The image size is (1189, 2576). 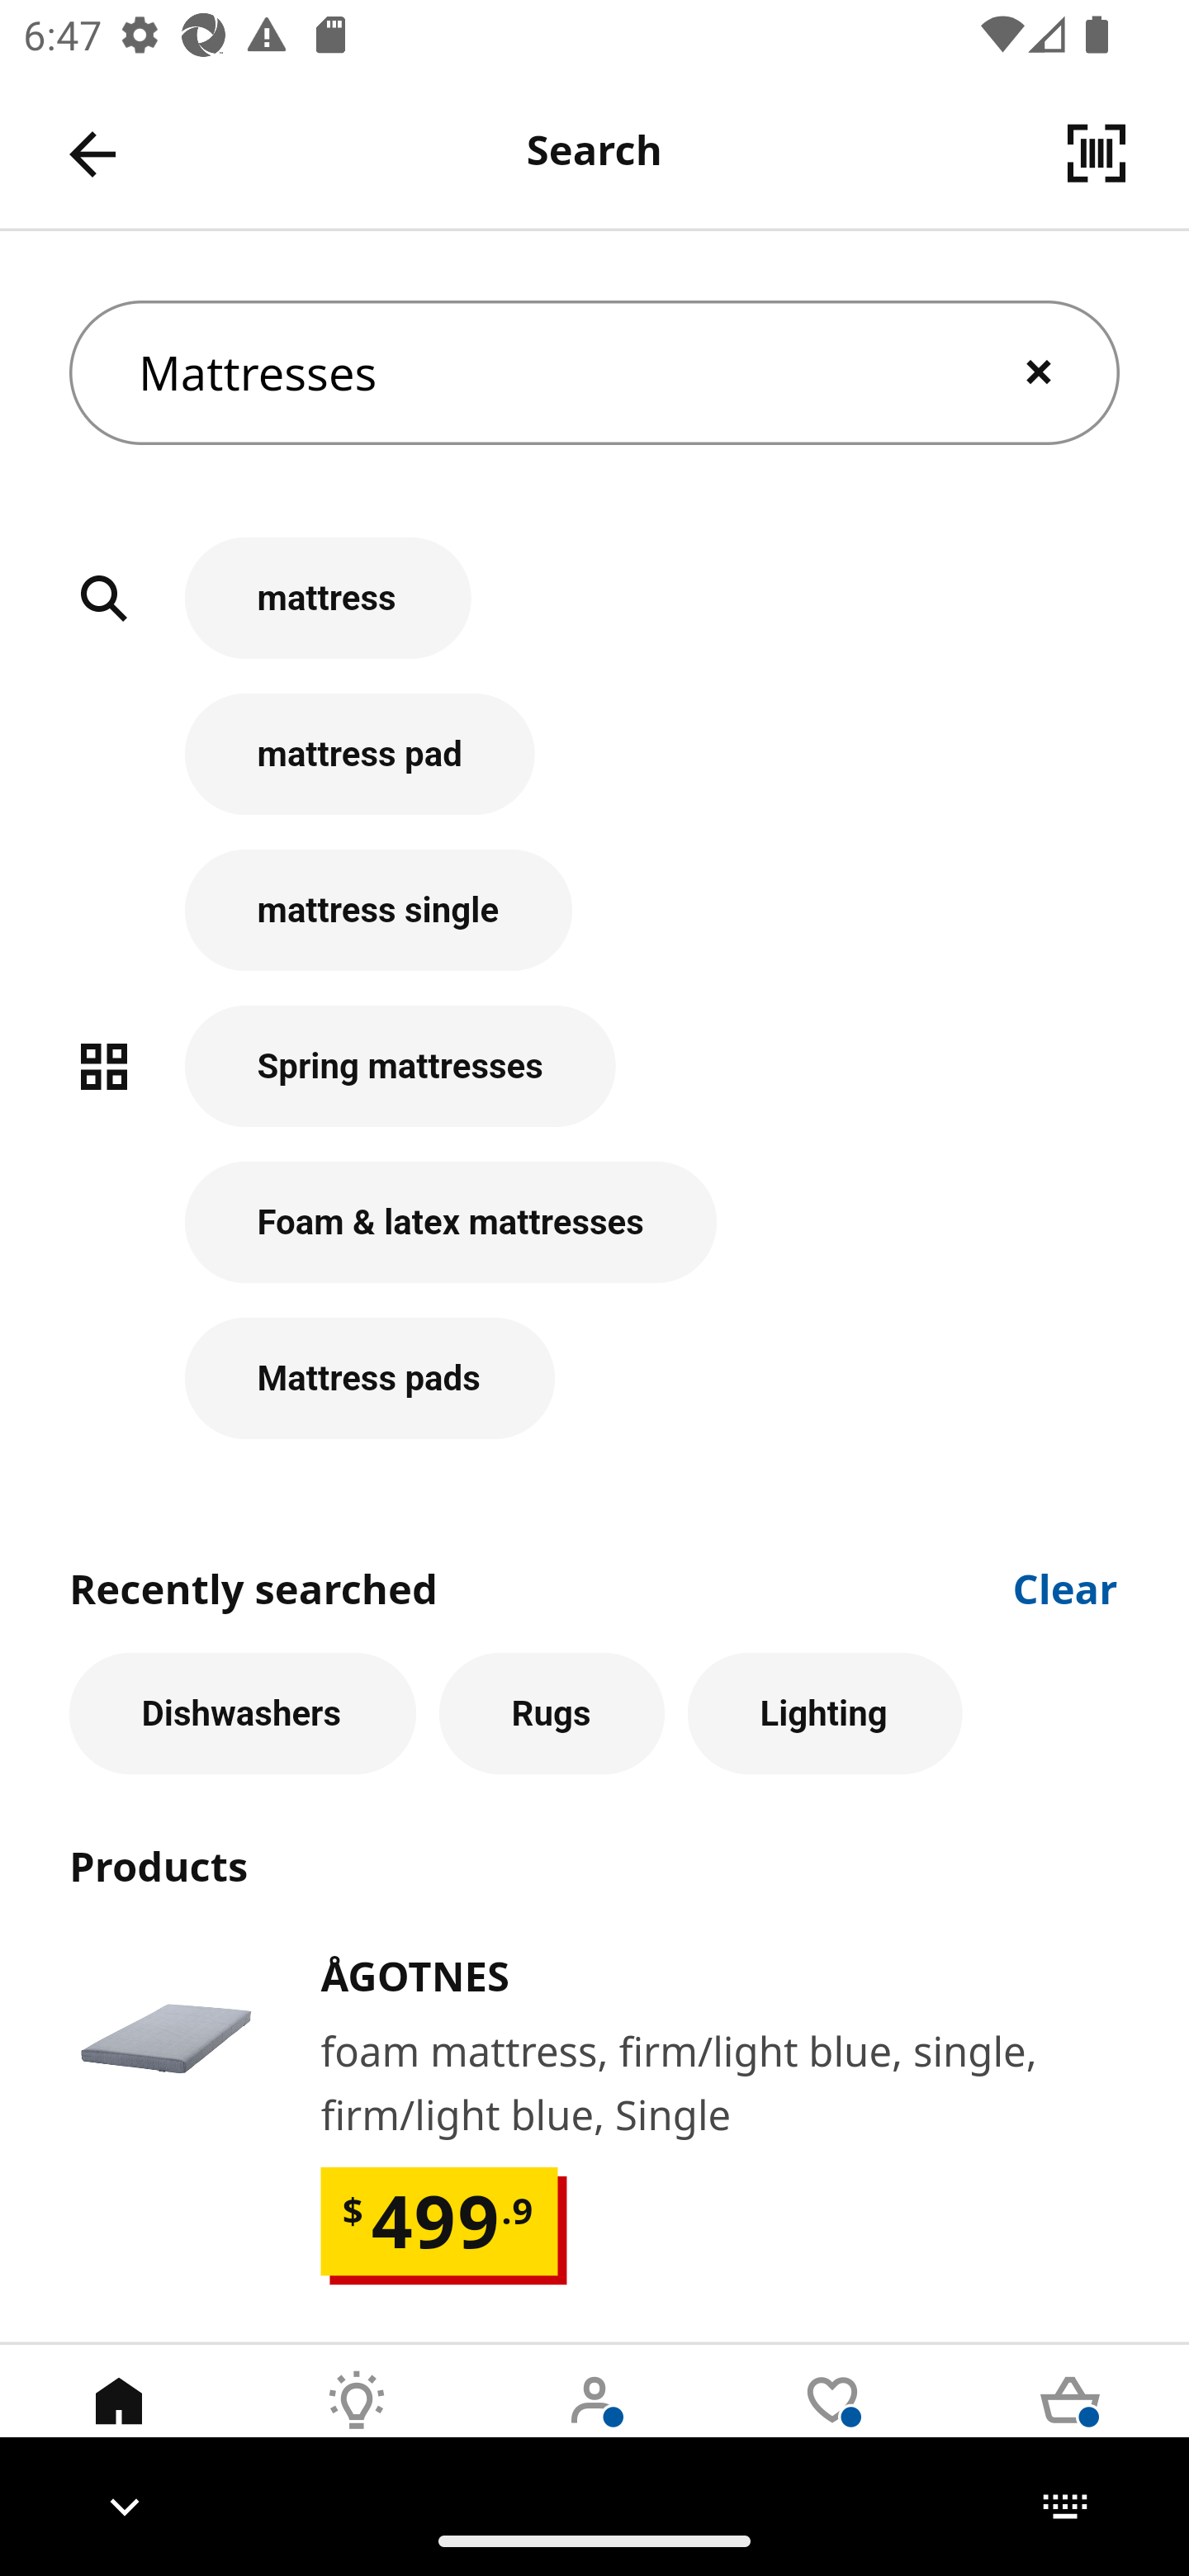 I want to click on Rugs, so click(x=552, y=1714).